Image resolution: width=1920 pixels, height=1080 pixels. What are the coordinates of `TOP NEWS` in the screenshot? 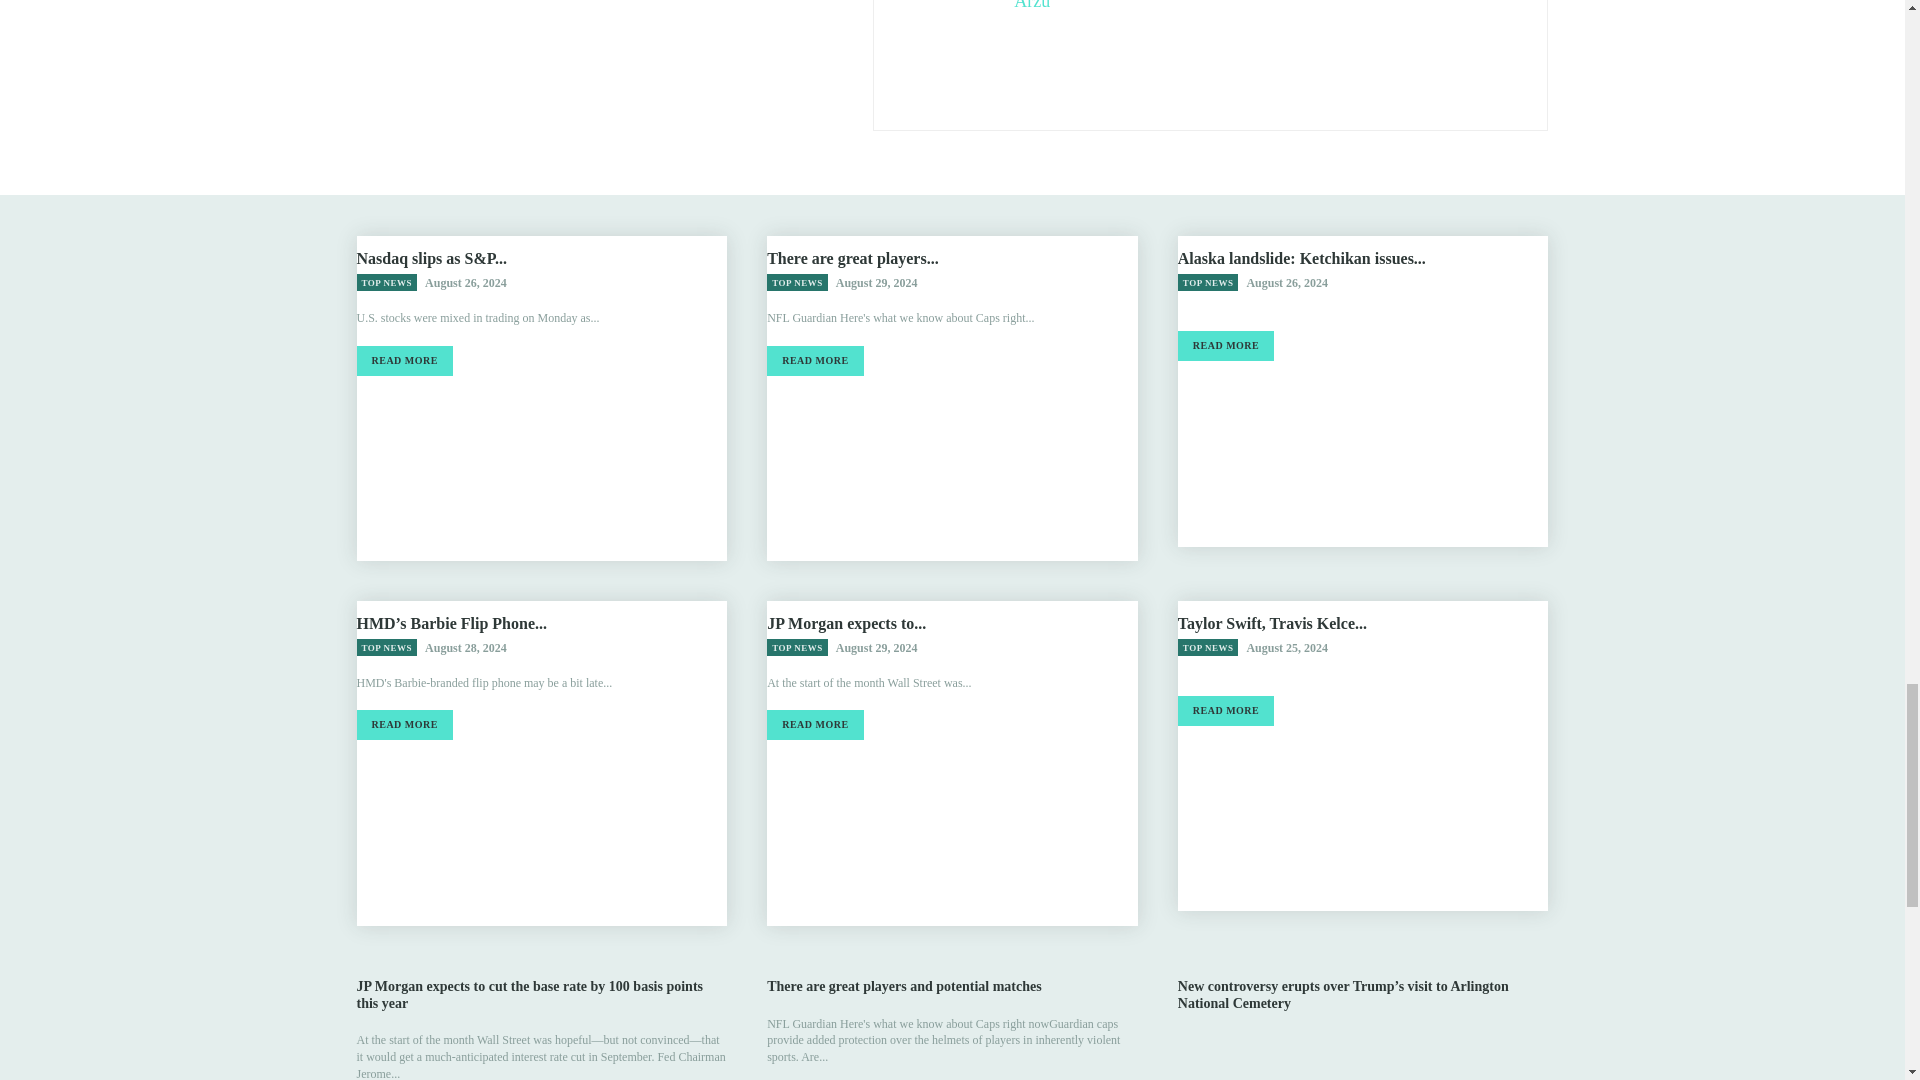 It's located at (386, 647).